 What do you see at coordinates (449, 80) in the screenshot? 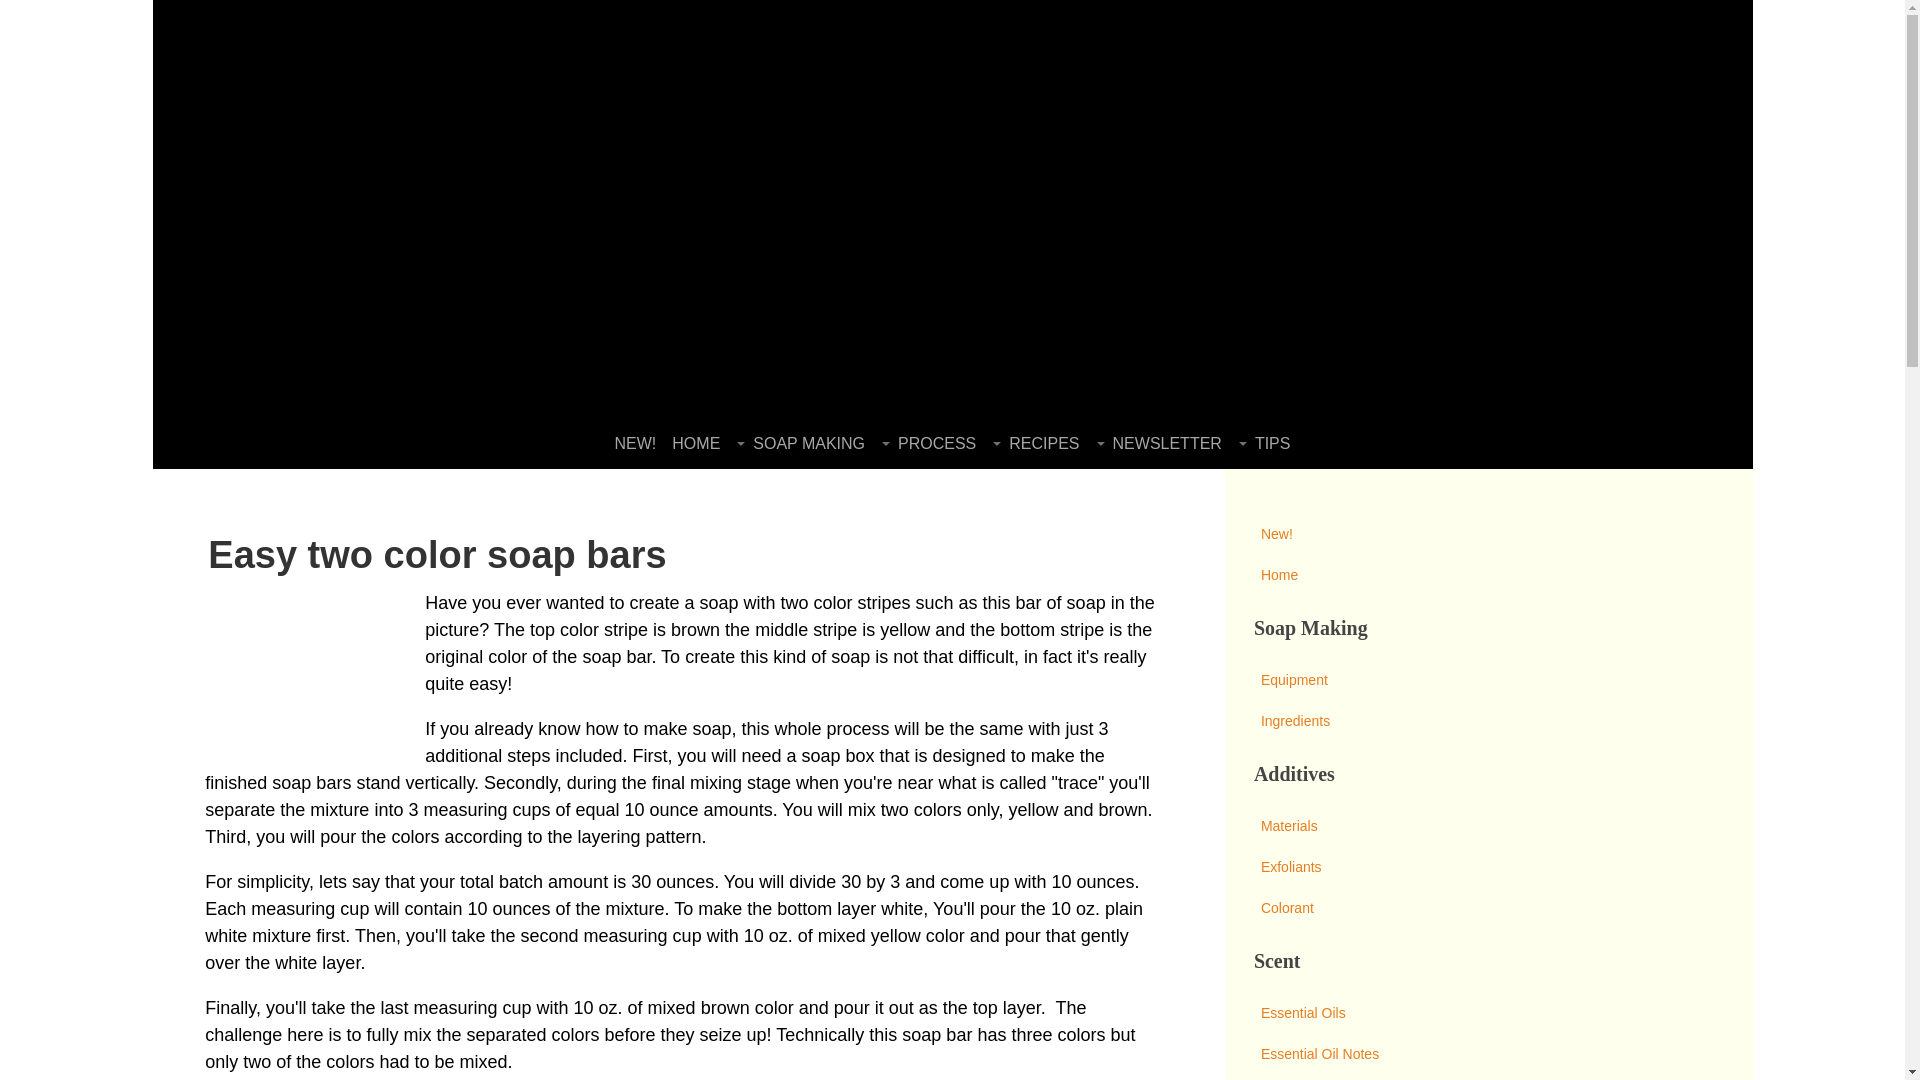
I see `SoapBarHero.Com` at bounding box center [449, 80].